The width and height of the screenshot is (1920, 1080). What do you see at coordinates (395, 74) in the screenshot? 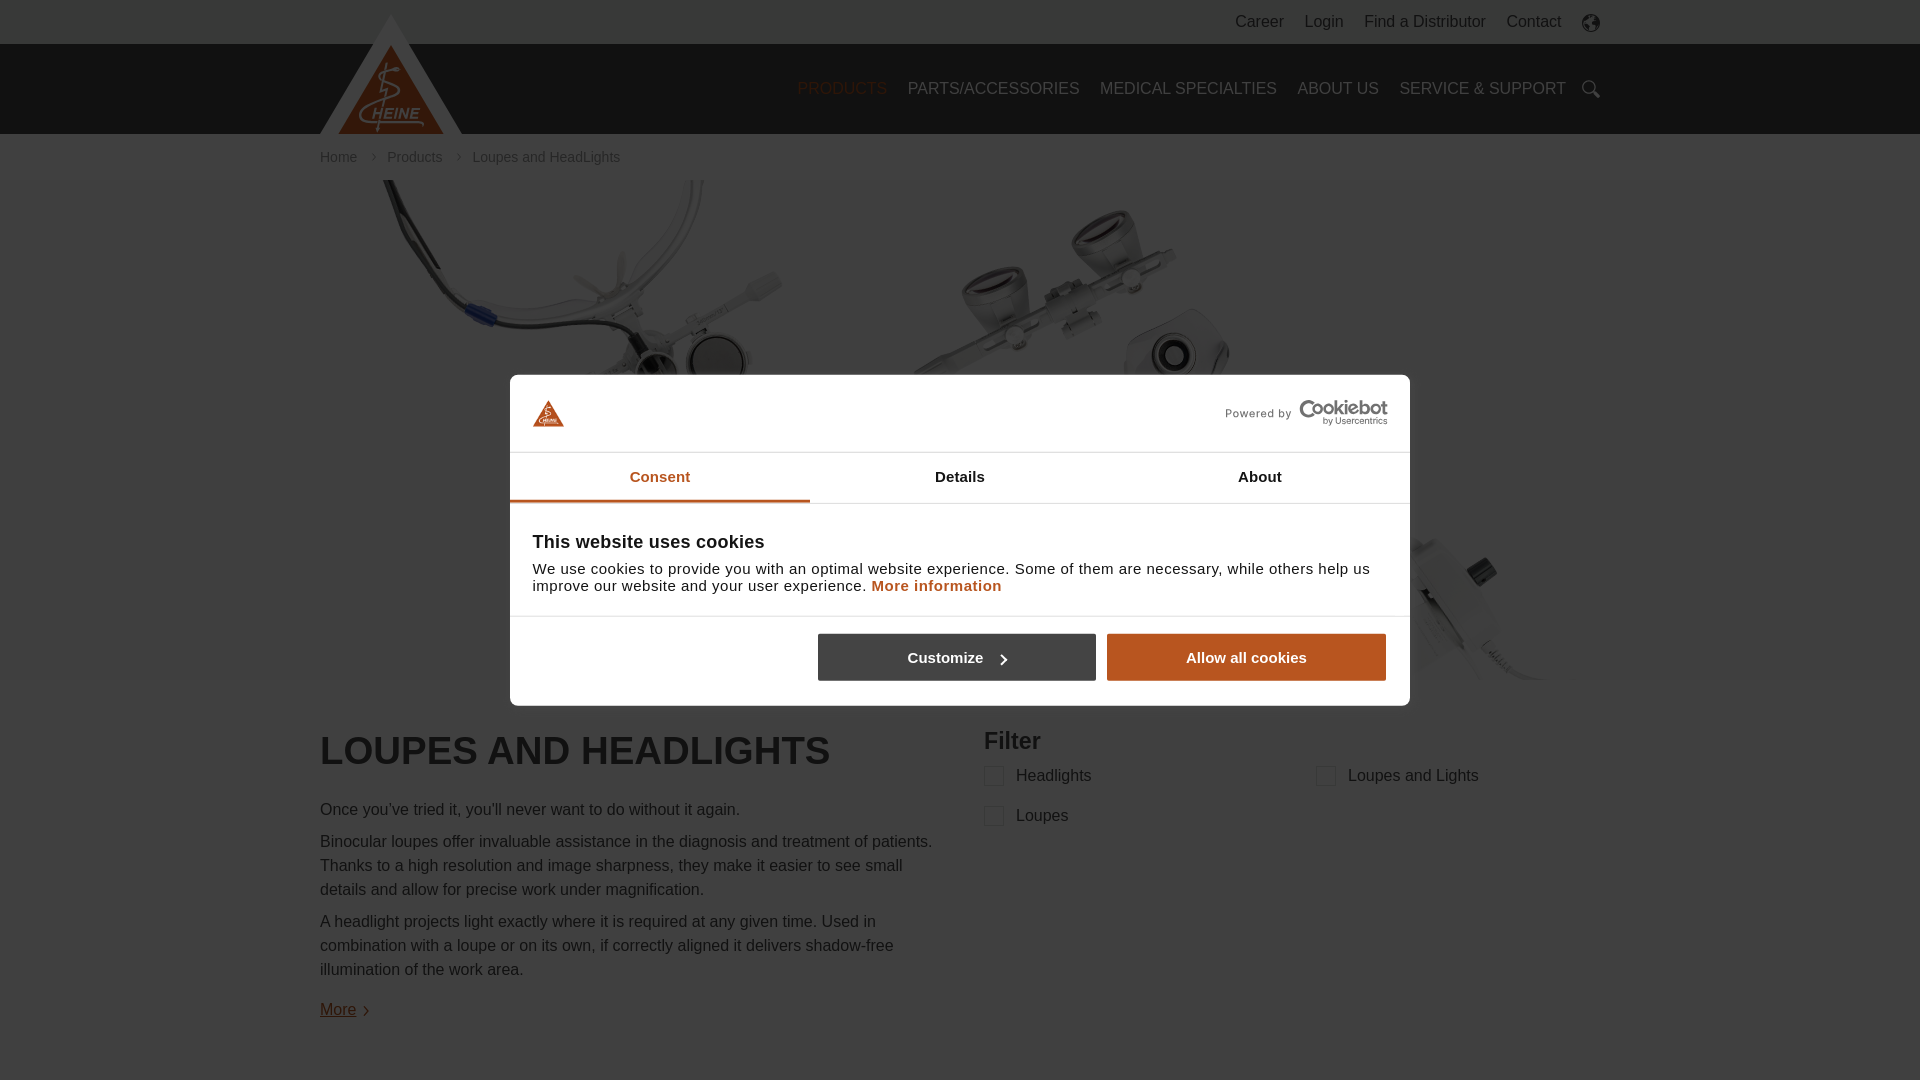
I see `Home` at bounding box center [395, 74].